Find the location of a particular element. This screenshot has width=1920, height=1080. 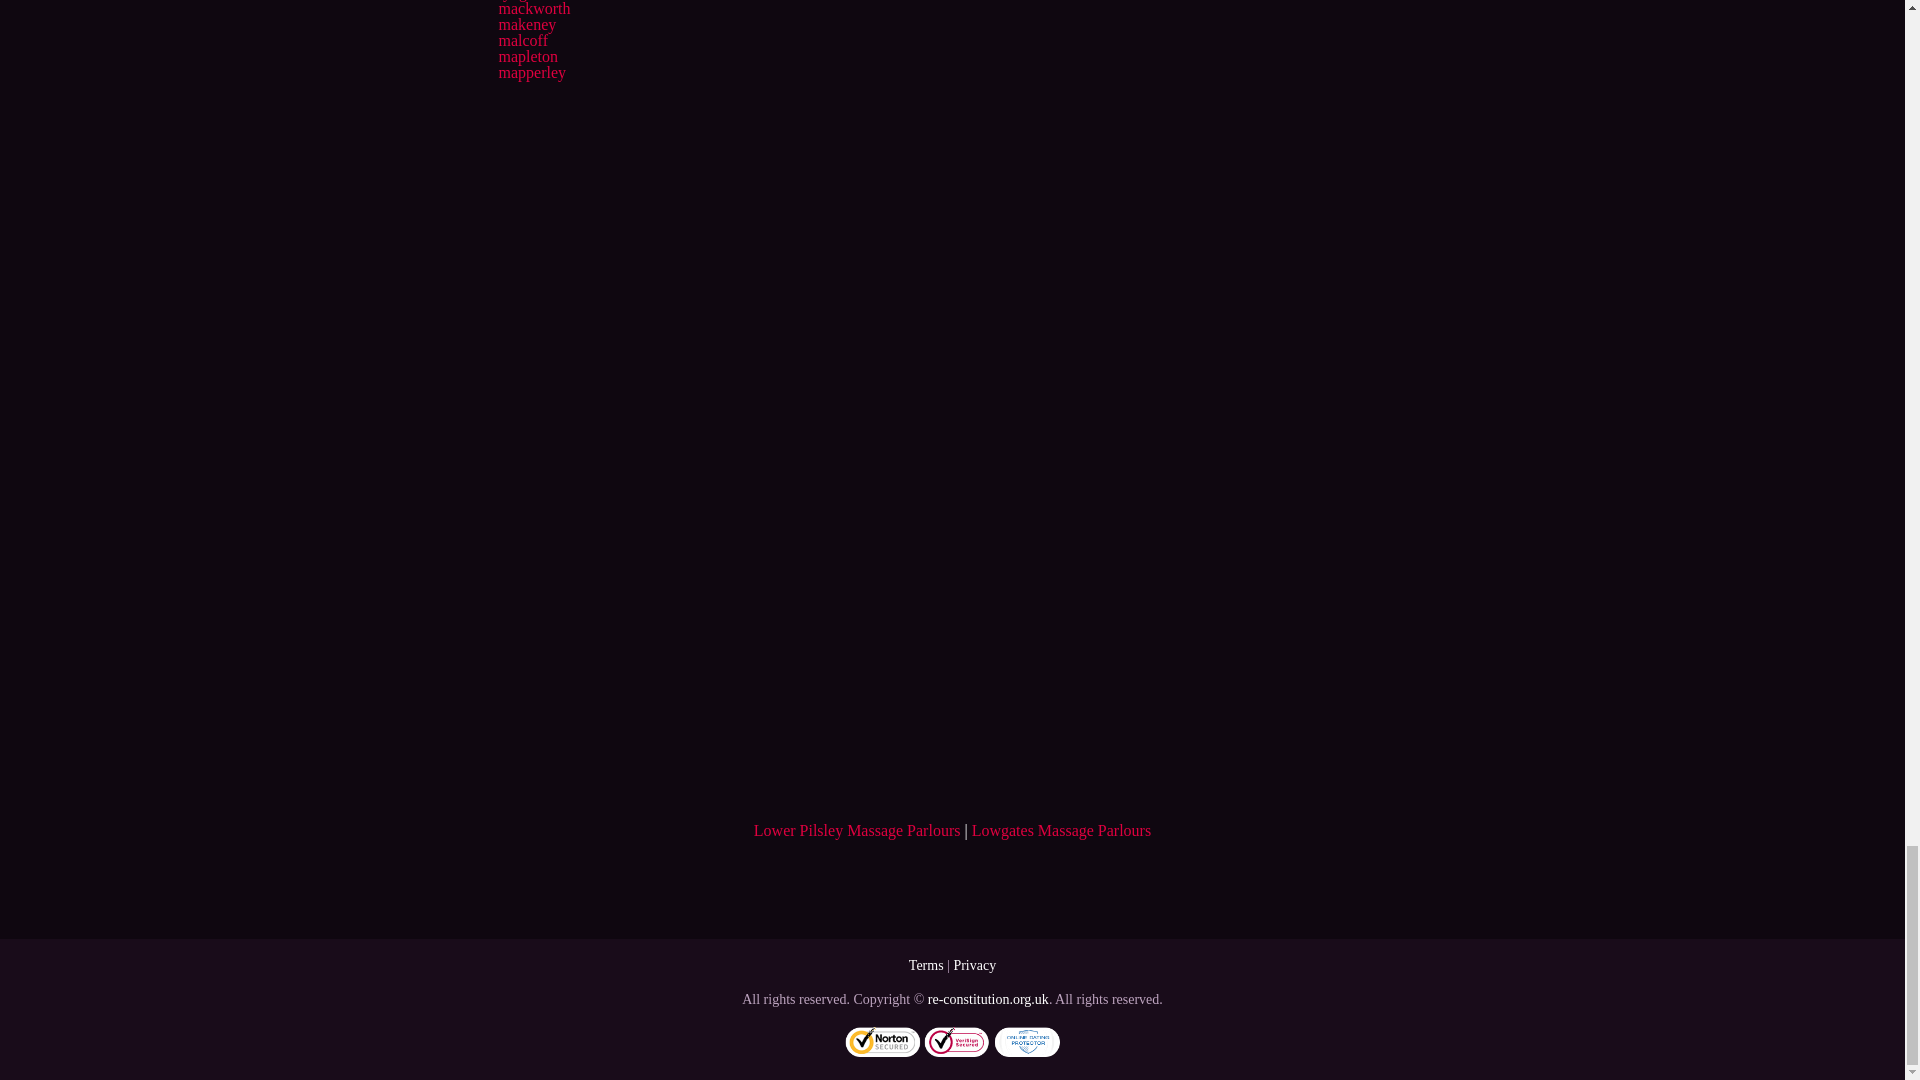

malcoff is located at coordinates (522, 40).